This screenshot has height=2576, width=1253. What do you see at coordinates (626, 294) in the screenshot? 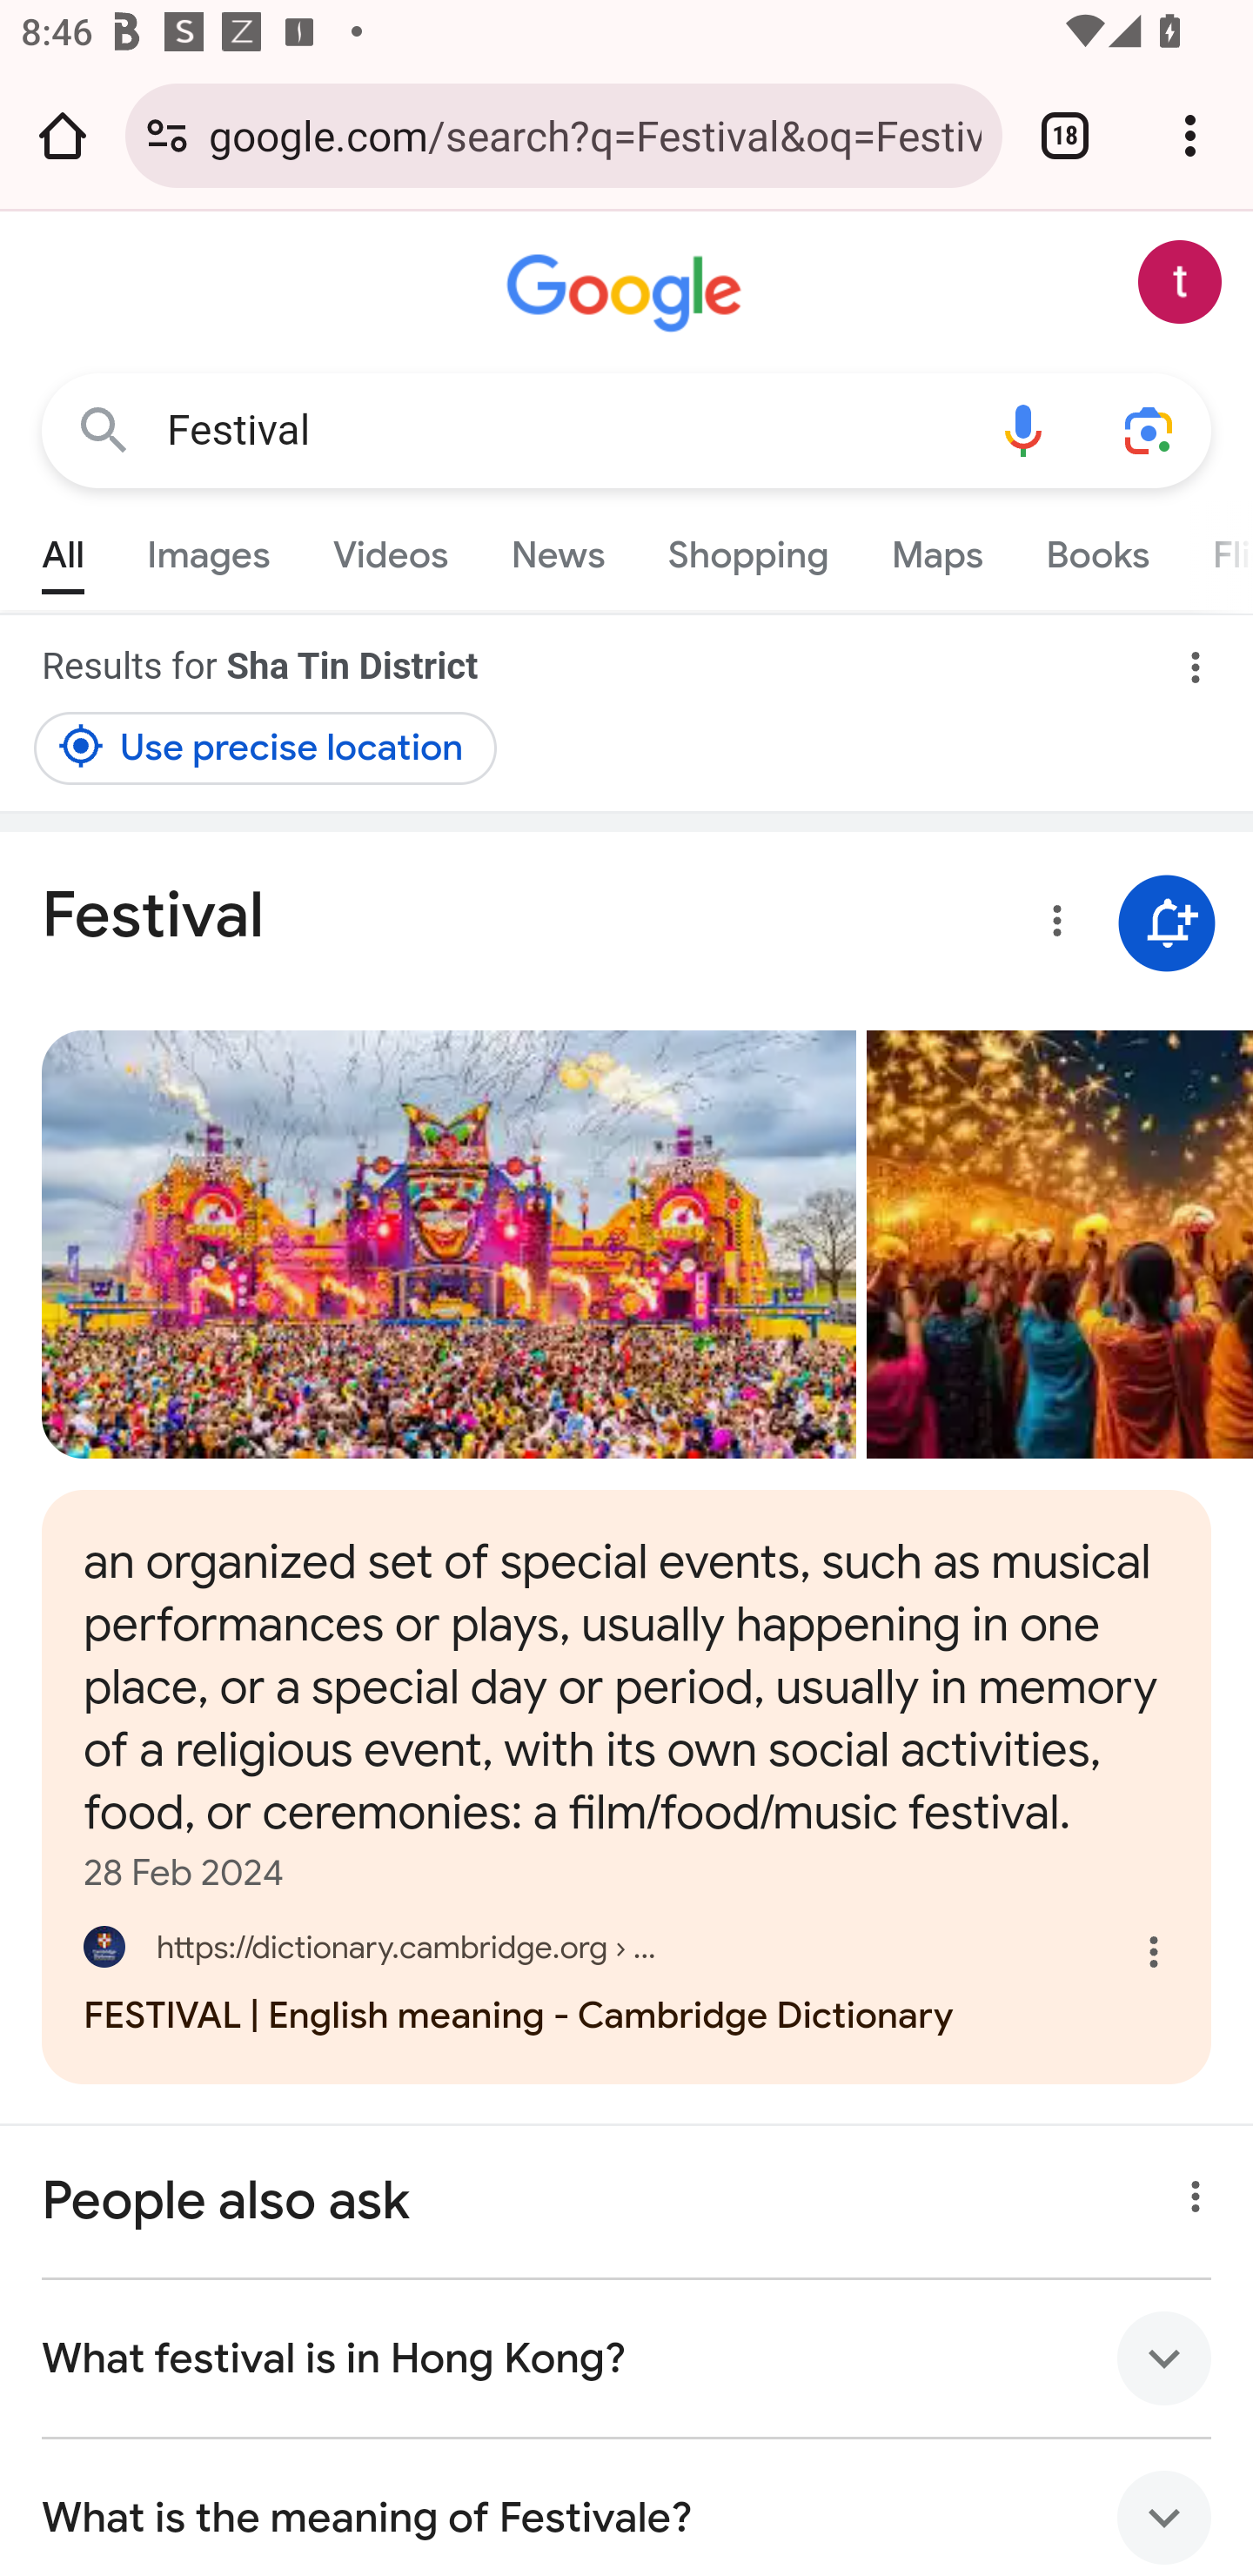
I see `Google` at bounding box center [626, 294].